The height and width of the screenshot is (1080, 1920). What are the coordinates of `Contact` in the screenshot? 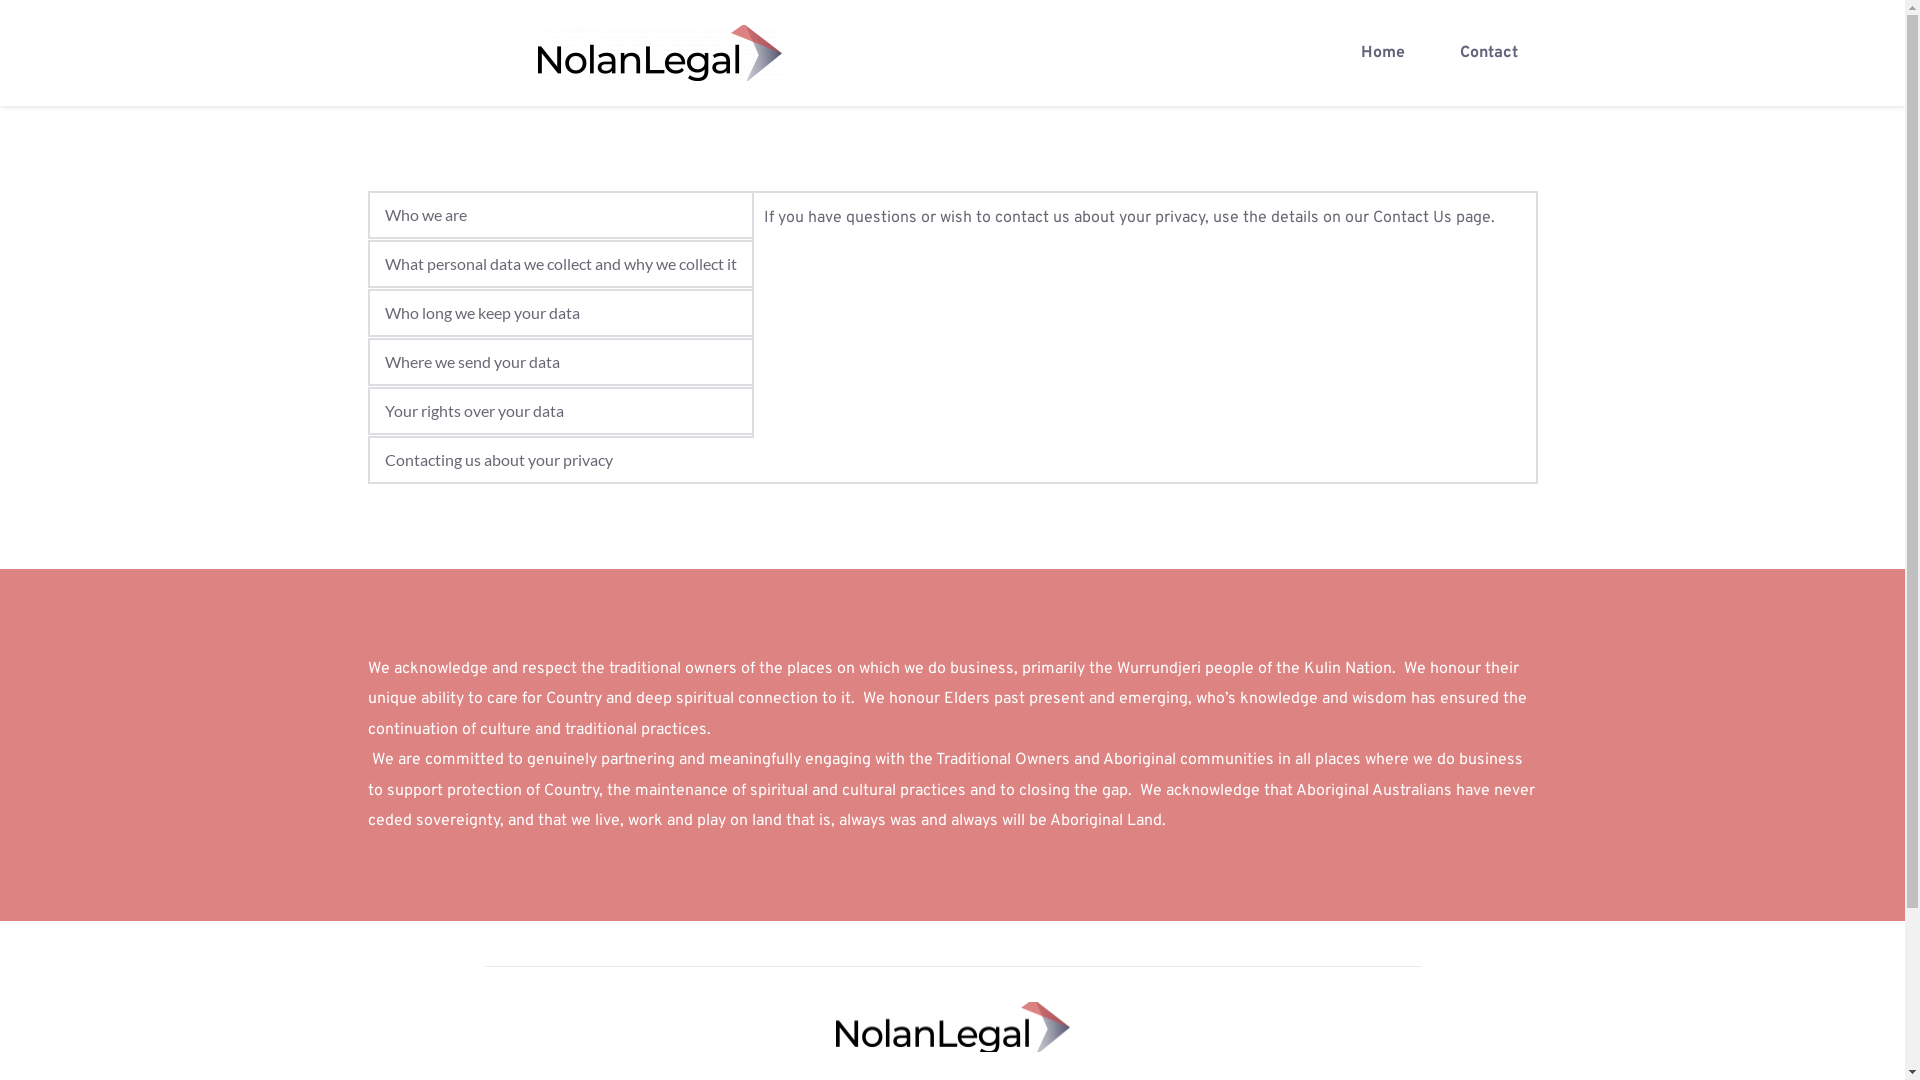 It's located at (1488, 53).